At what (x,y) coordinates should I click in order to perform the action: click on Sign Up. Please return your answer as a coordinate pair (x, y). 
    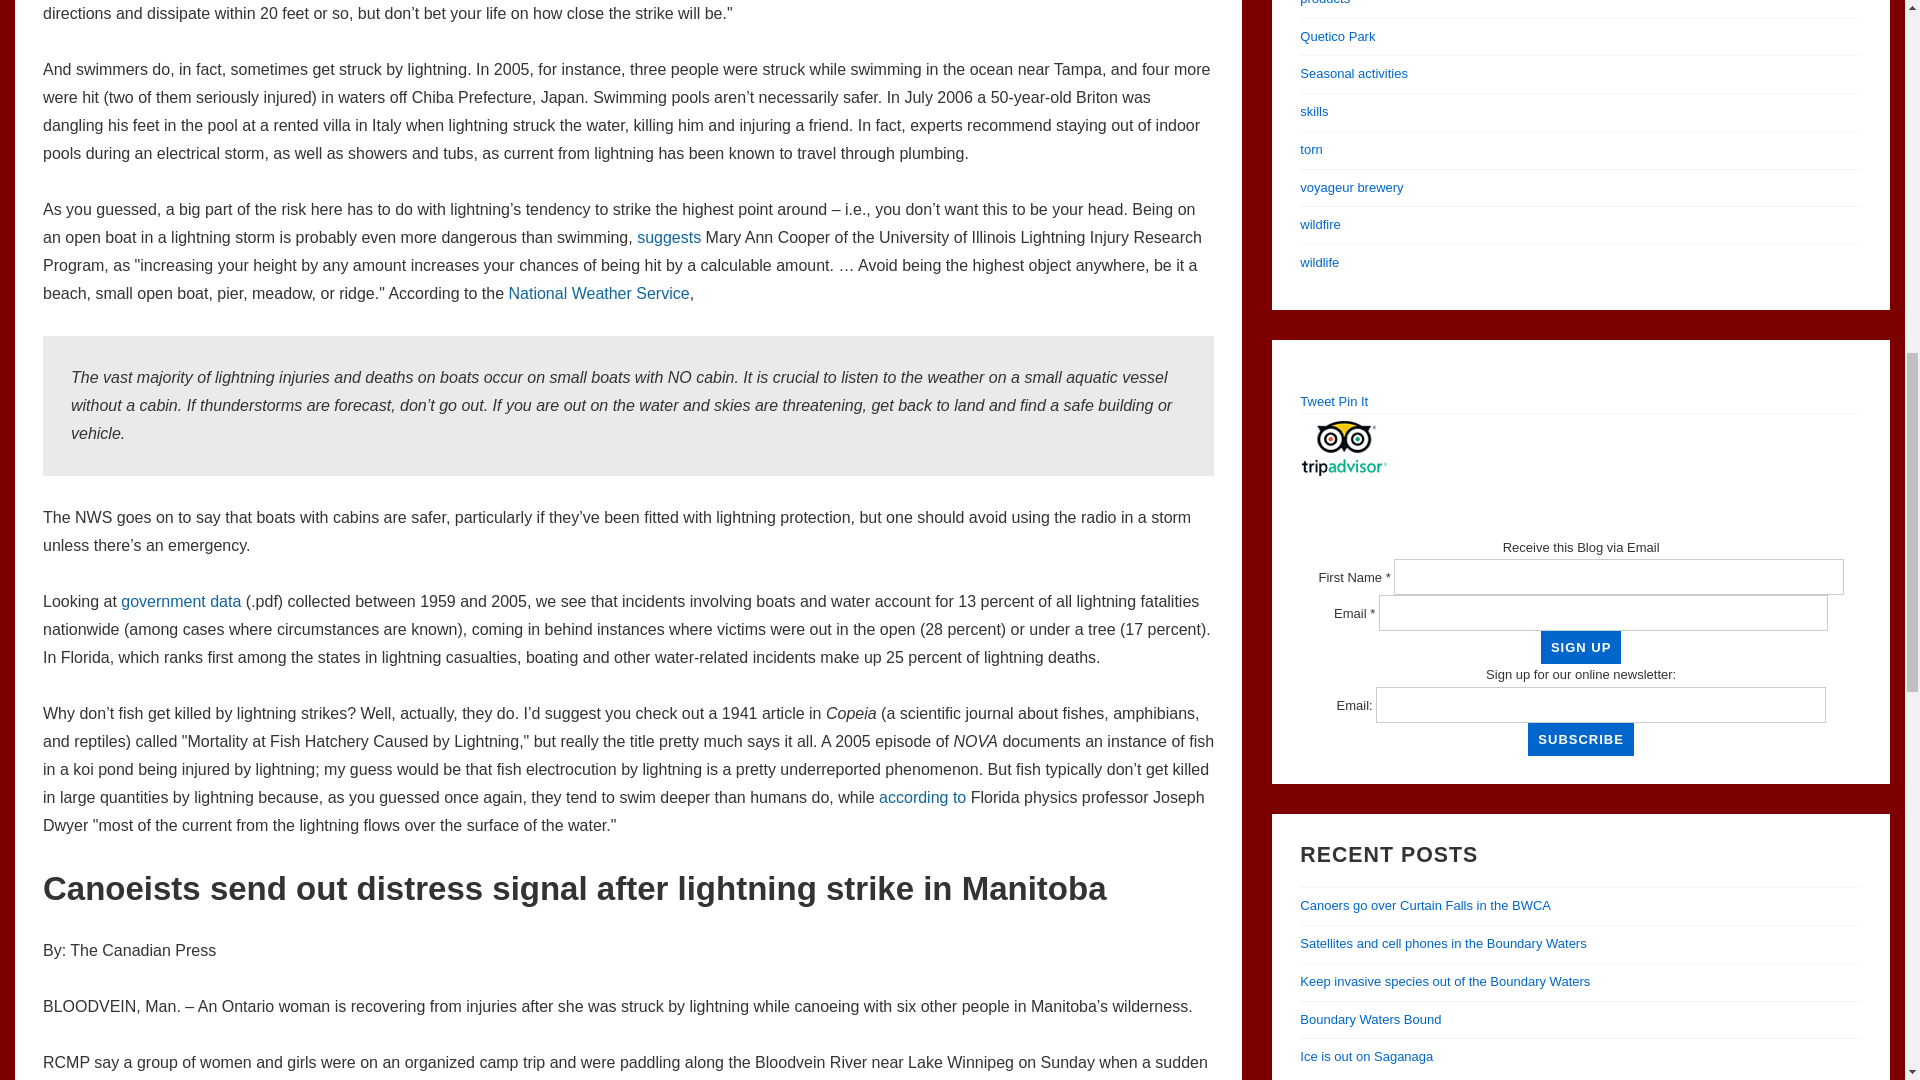
    Looking at the image, I should click on (1580, 647).